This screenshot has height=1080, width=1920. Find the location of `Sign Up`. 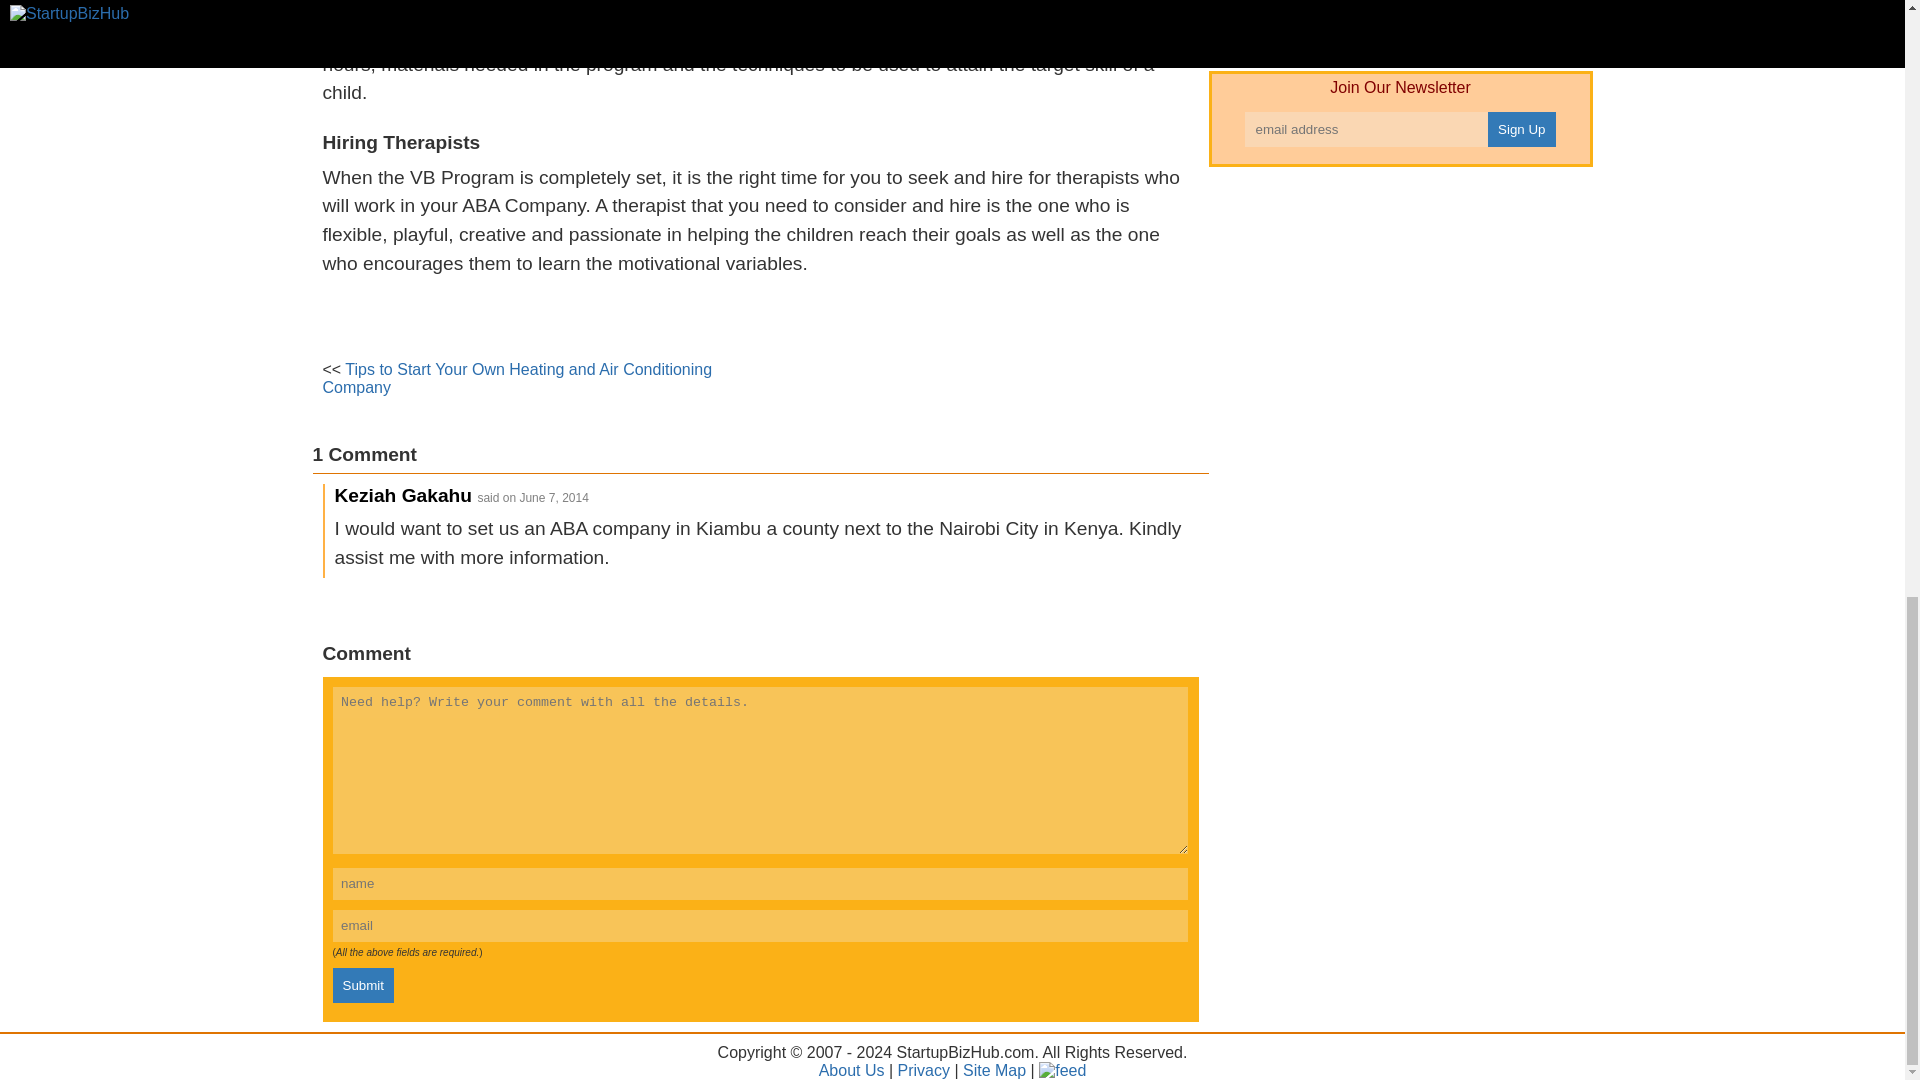

Sign Up is located at coordinates (1522, 129).